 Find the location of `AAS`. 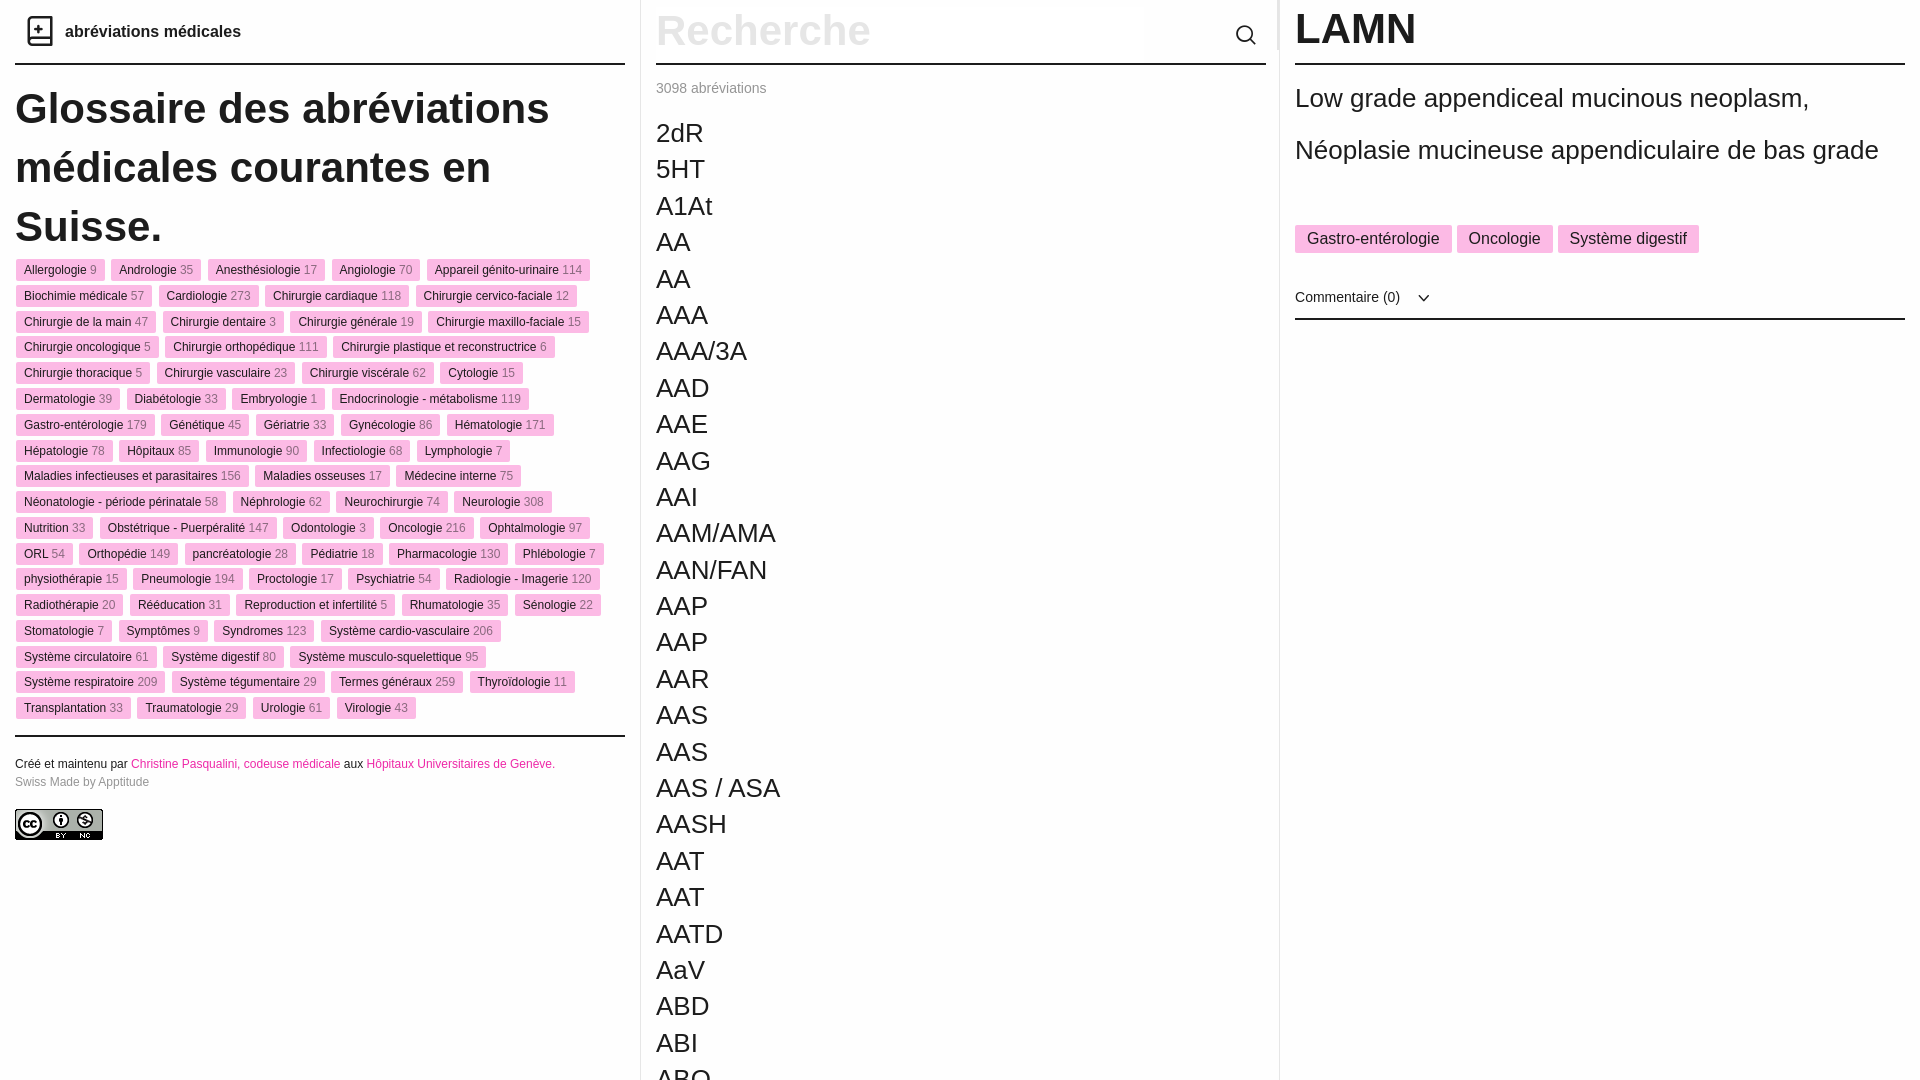

AAS is located at coordinates (908, 715).